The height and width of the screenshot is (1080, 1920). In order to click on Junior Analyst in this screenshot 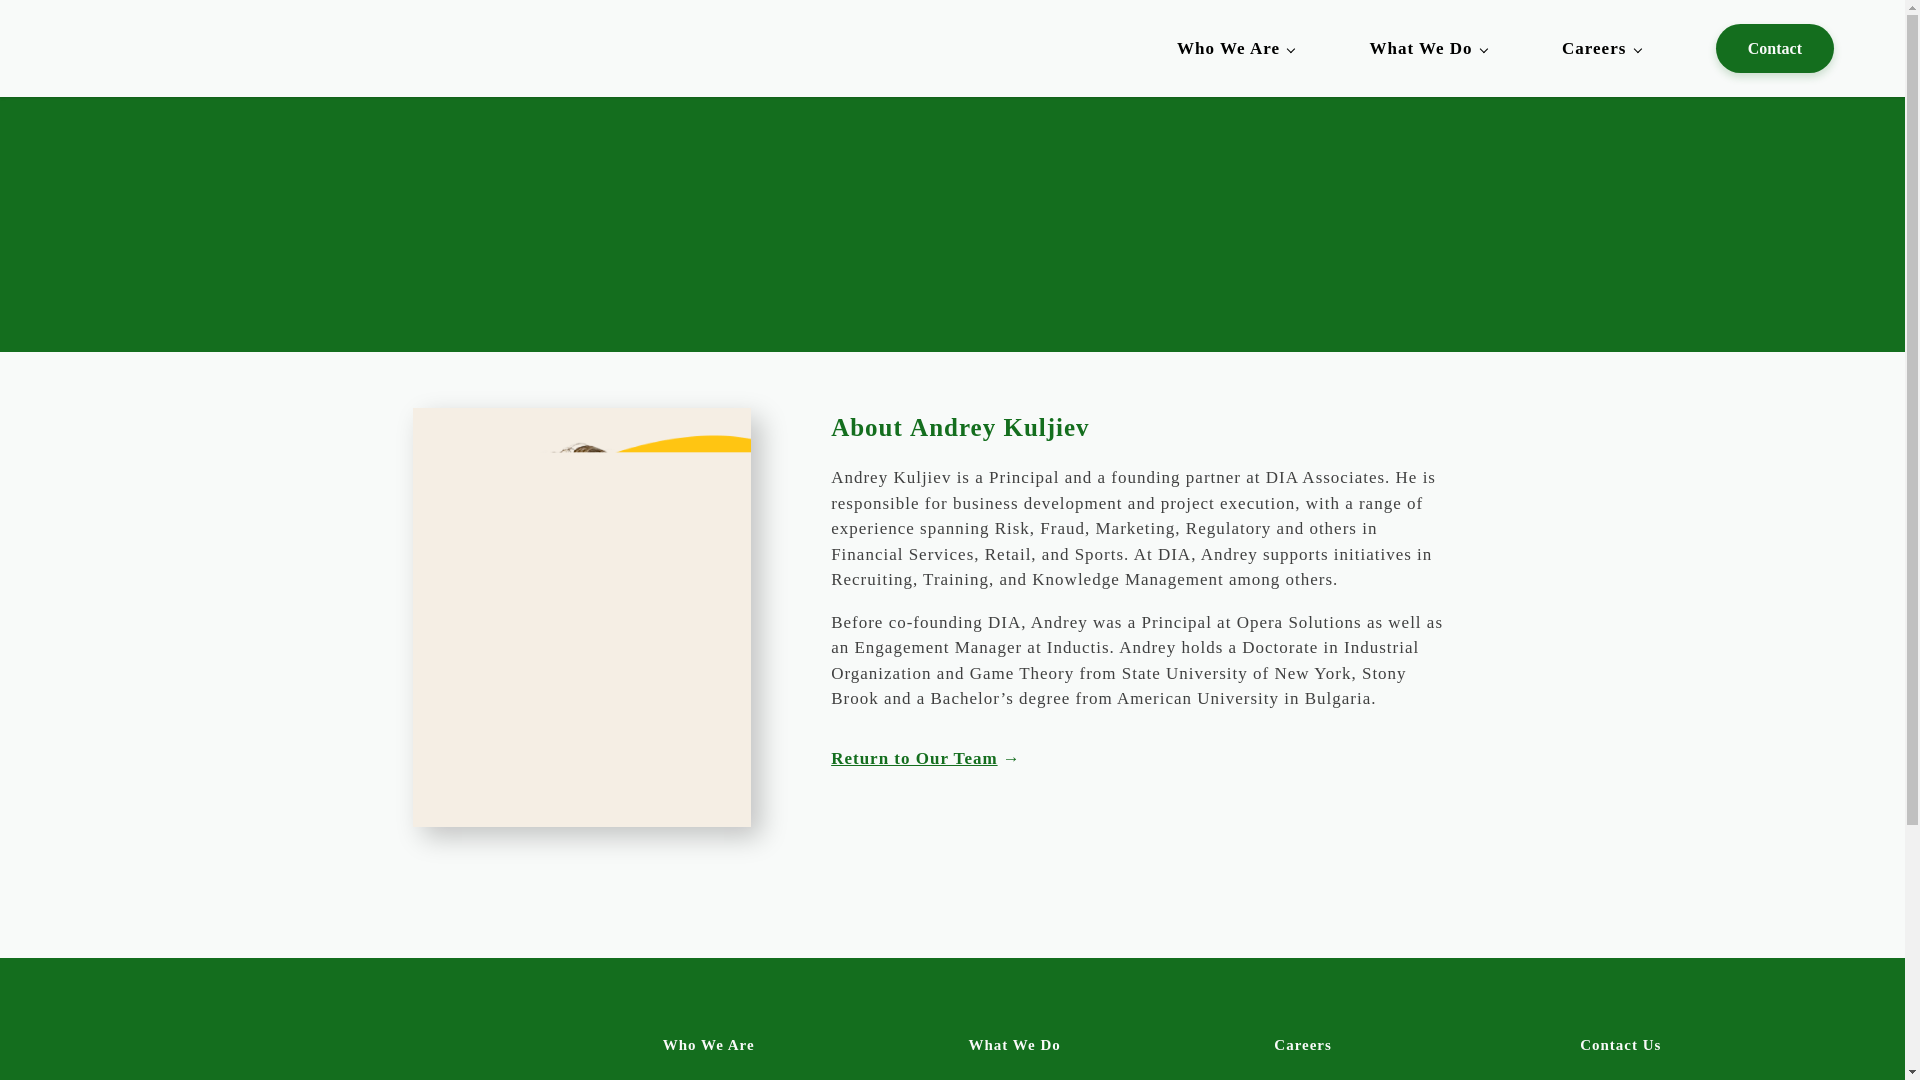, I will do `click(1328, 1076)`.